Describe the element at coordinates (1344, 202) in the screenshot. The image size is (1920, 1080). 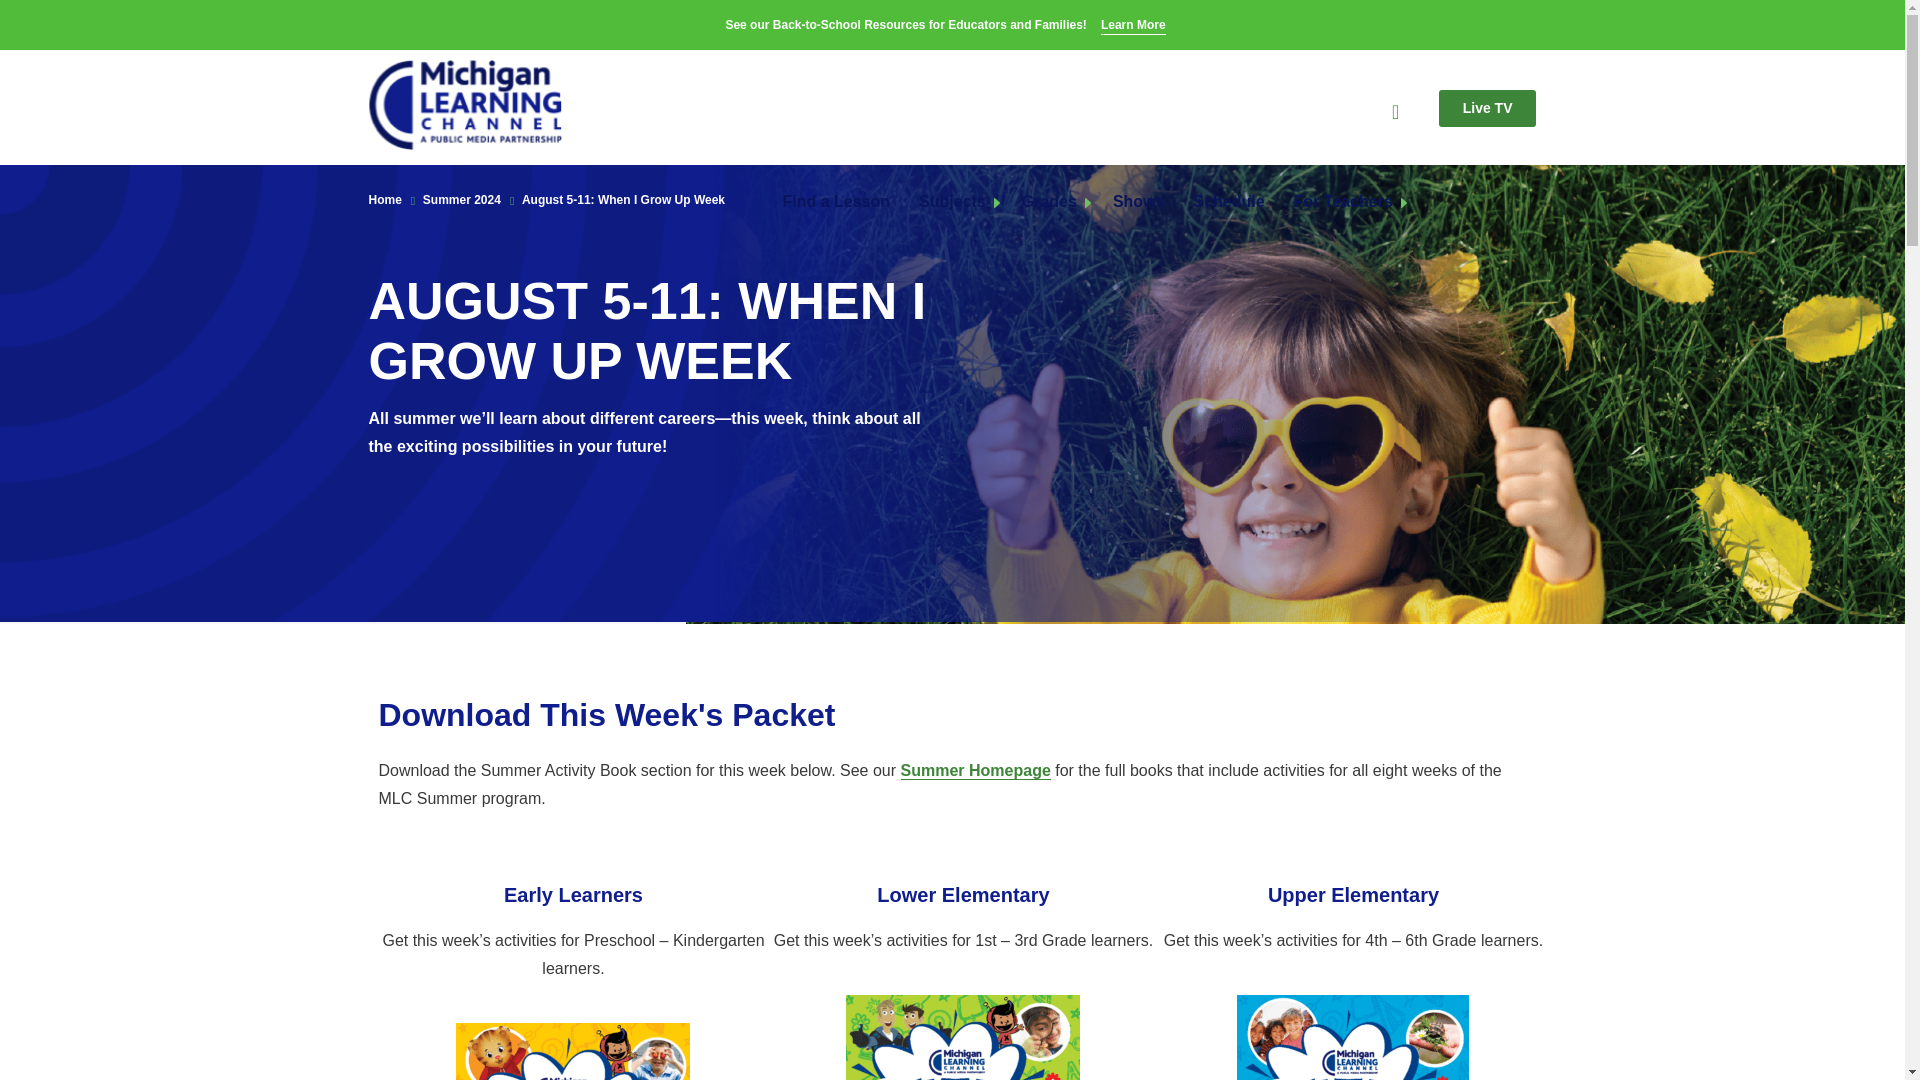
I see `For Teachers` at that location.